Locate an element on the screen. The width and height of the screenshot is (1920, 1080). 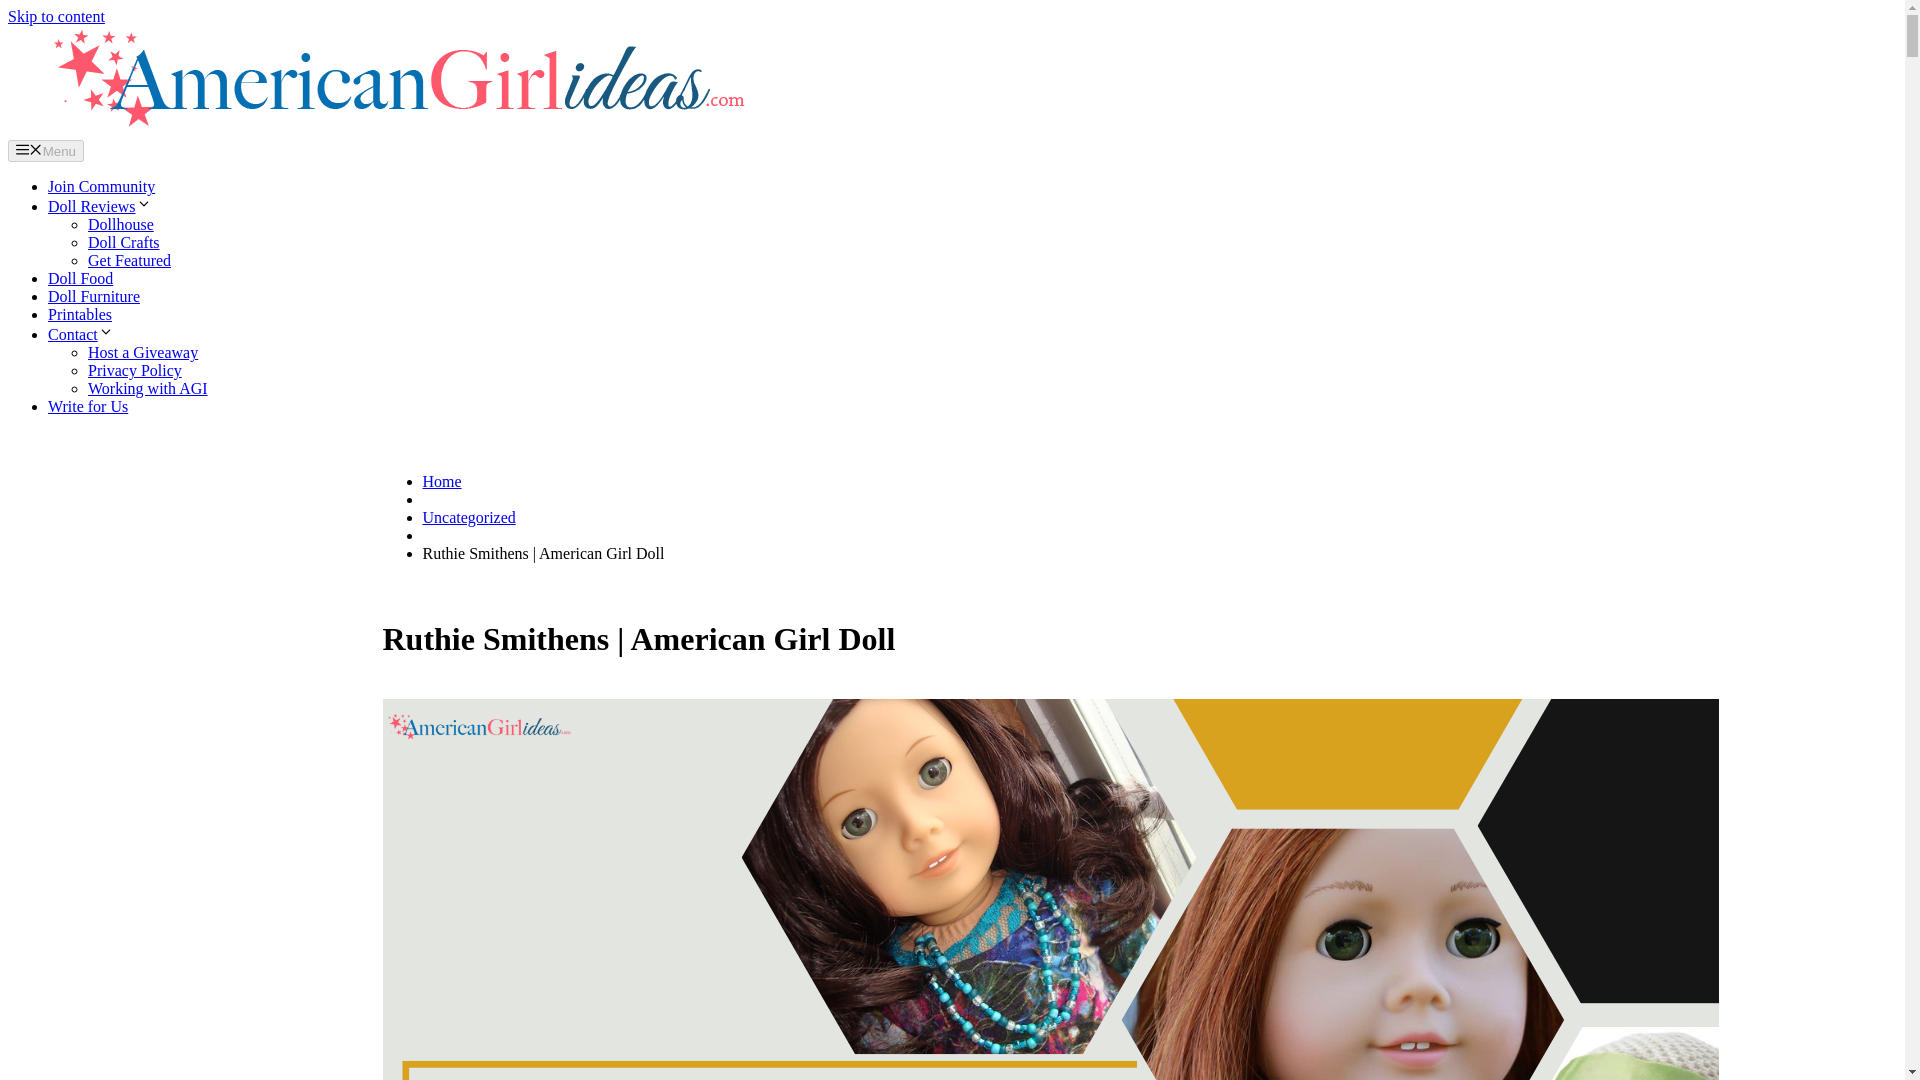
Working with AGI is located at coordinates (148, 388).